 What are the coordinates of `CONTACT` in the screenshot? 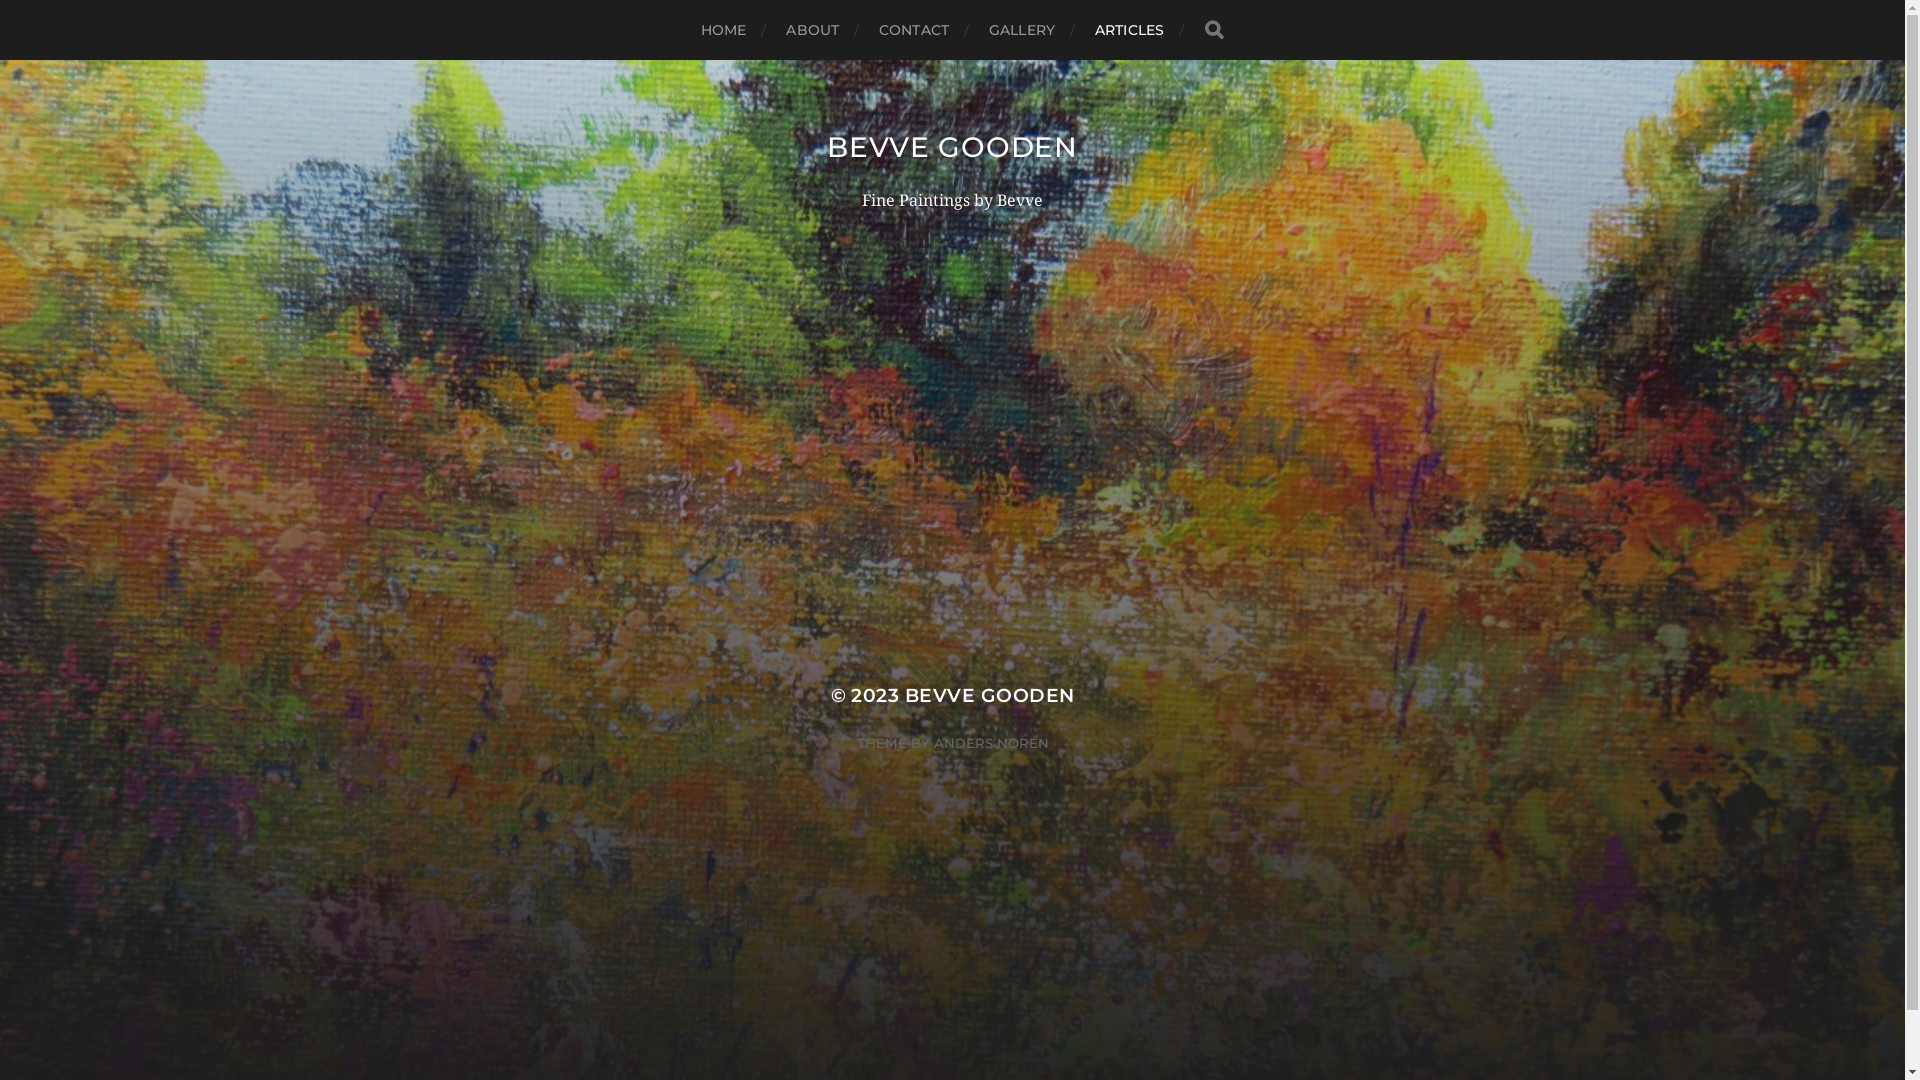 It's located at (914, 30).